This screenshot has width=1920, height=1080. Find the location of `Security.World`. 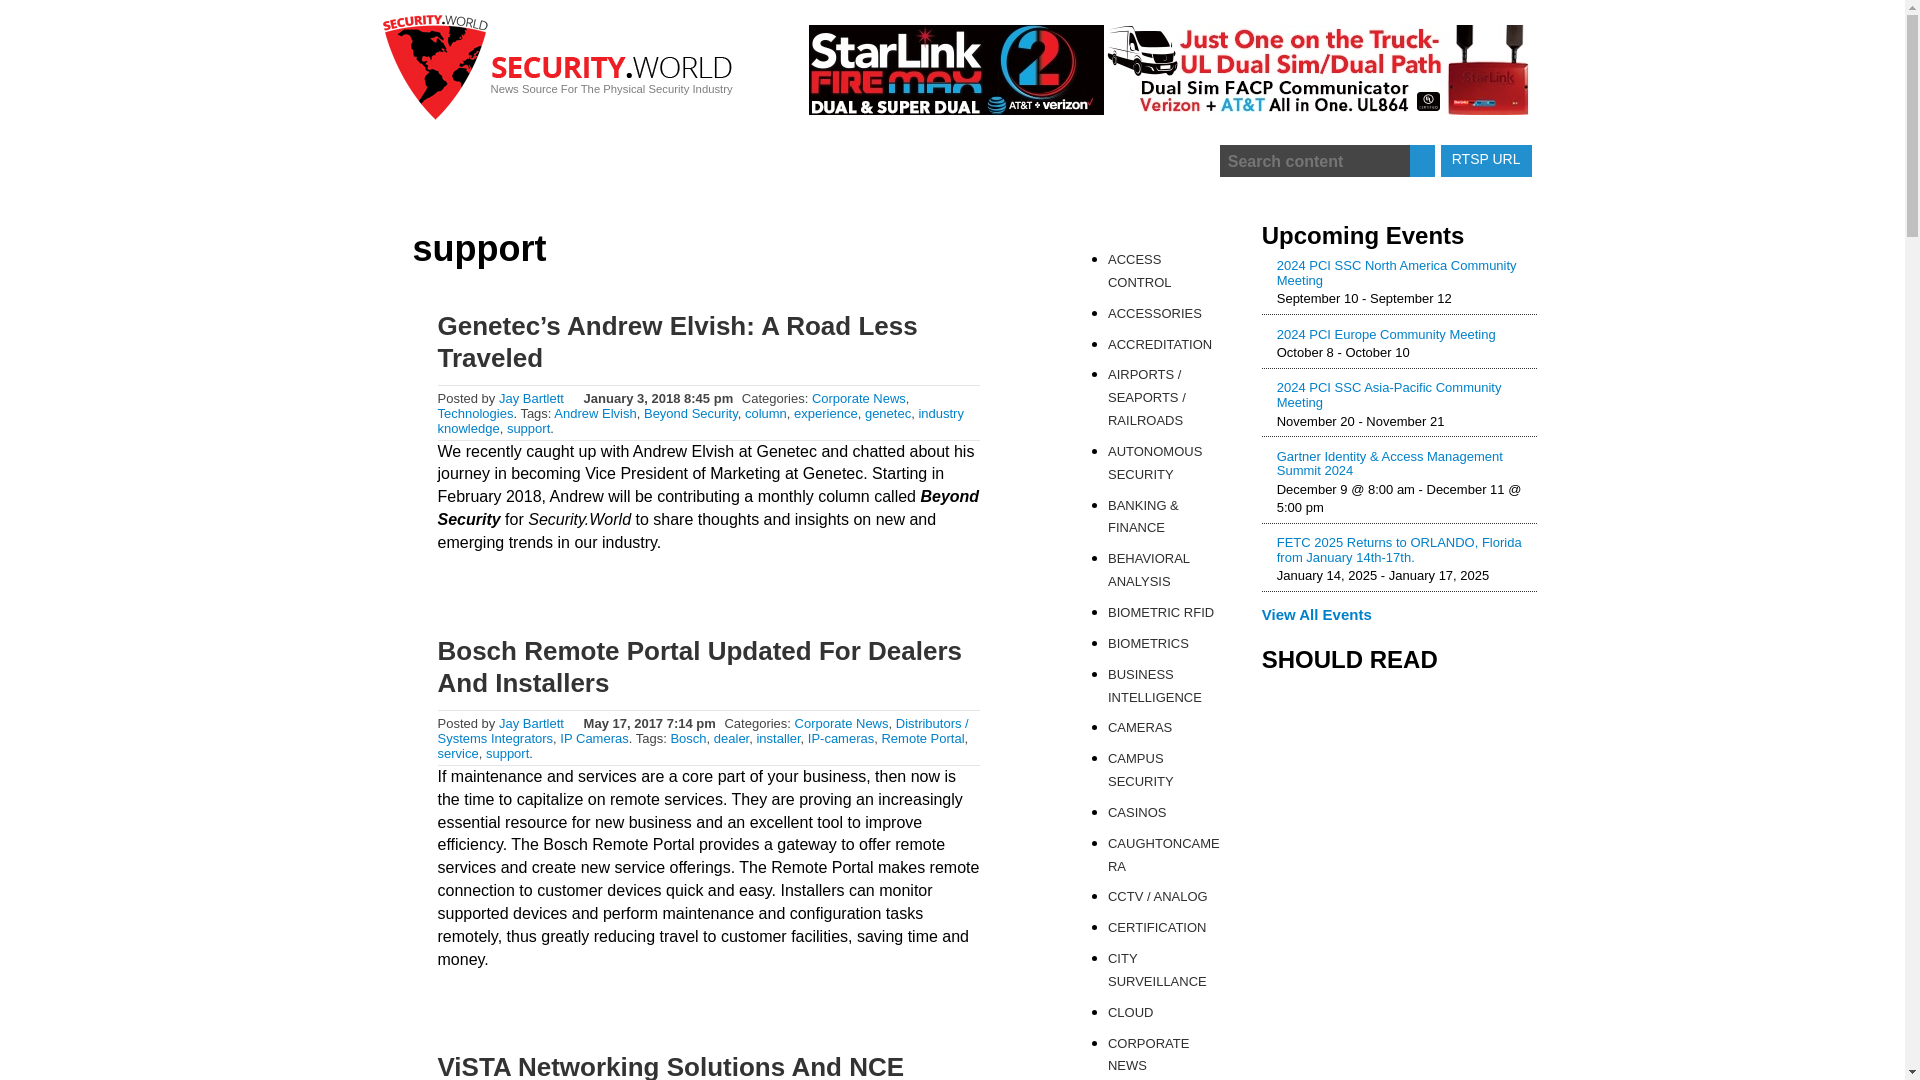

Security.World is located at coordinates (562, 77).